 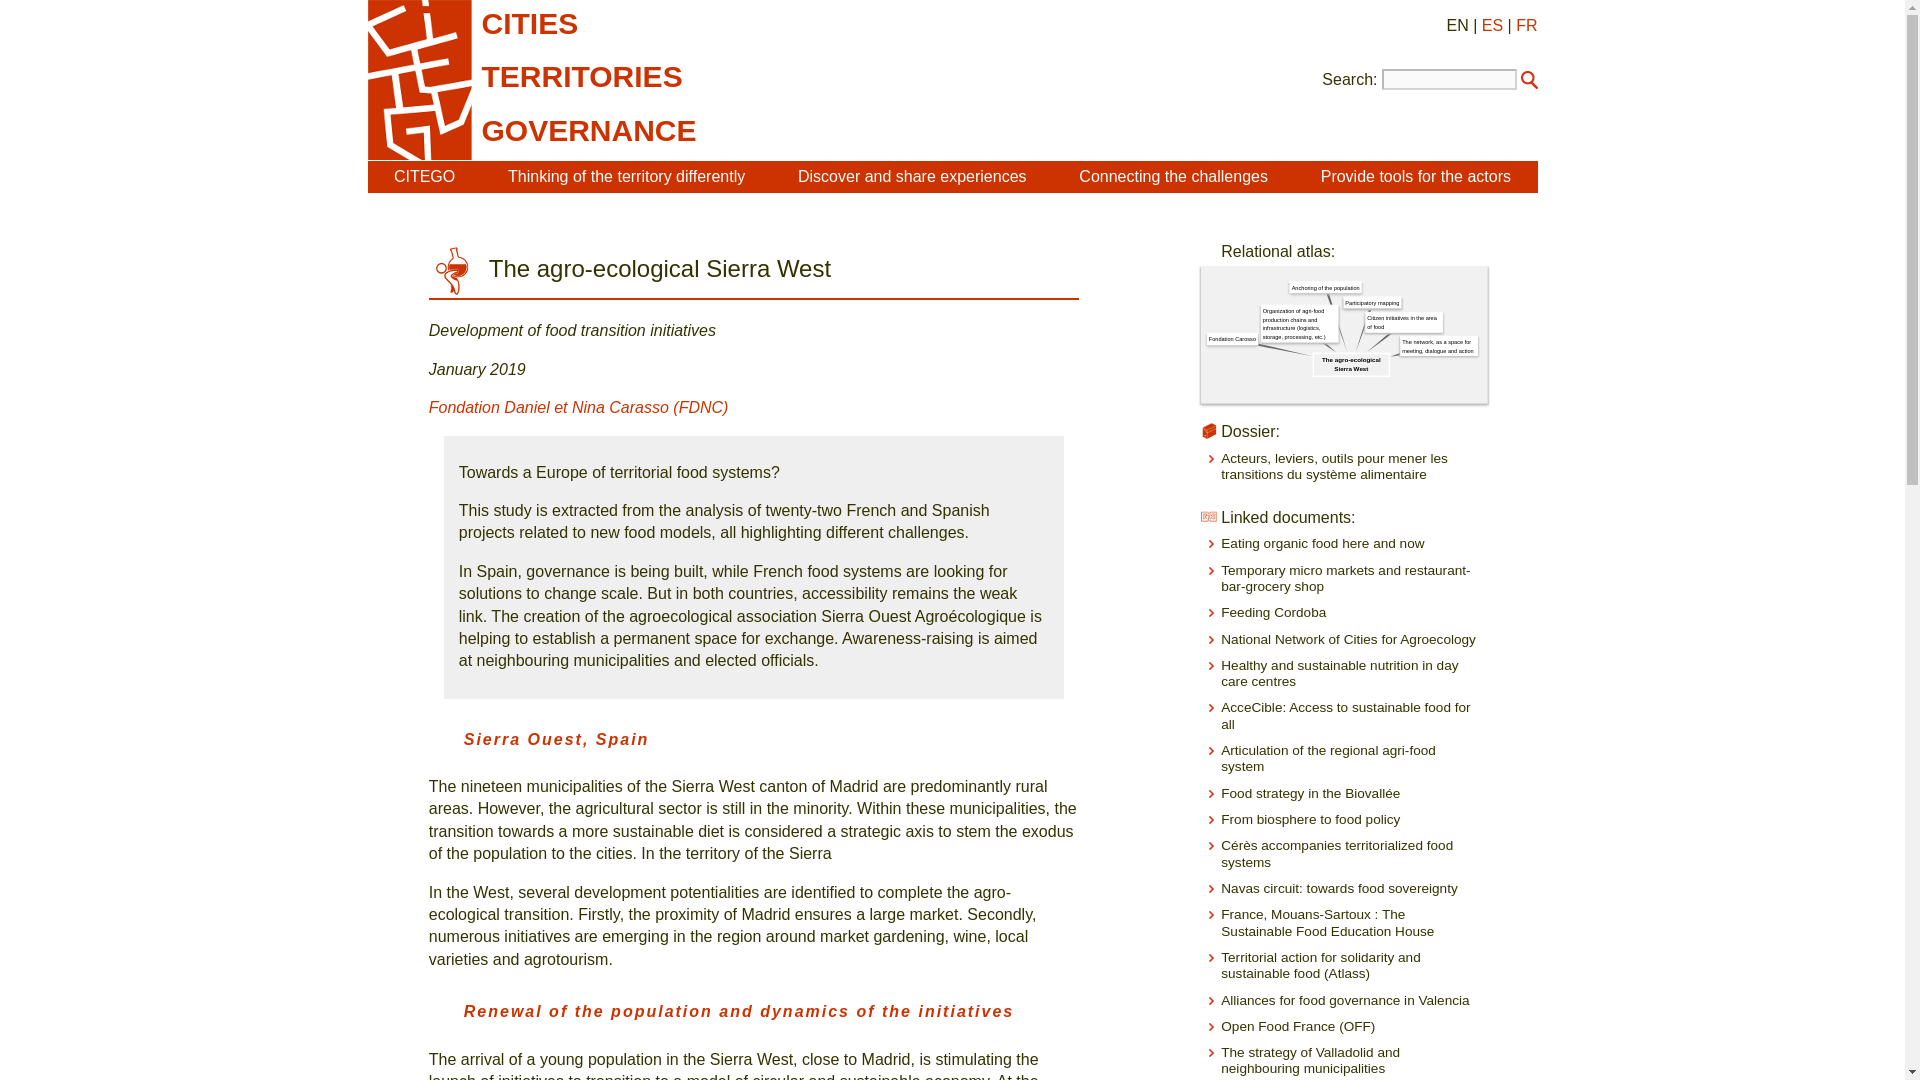 I want to click on Thinking of the territory differently, so click(x=626, y=176).